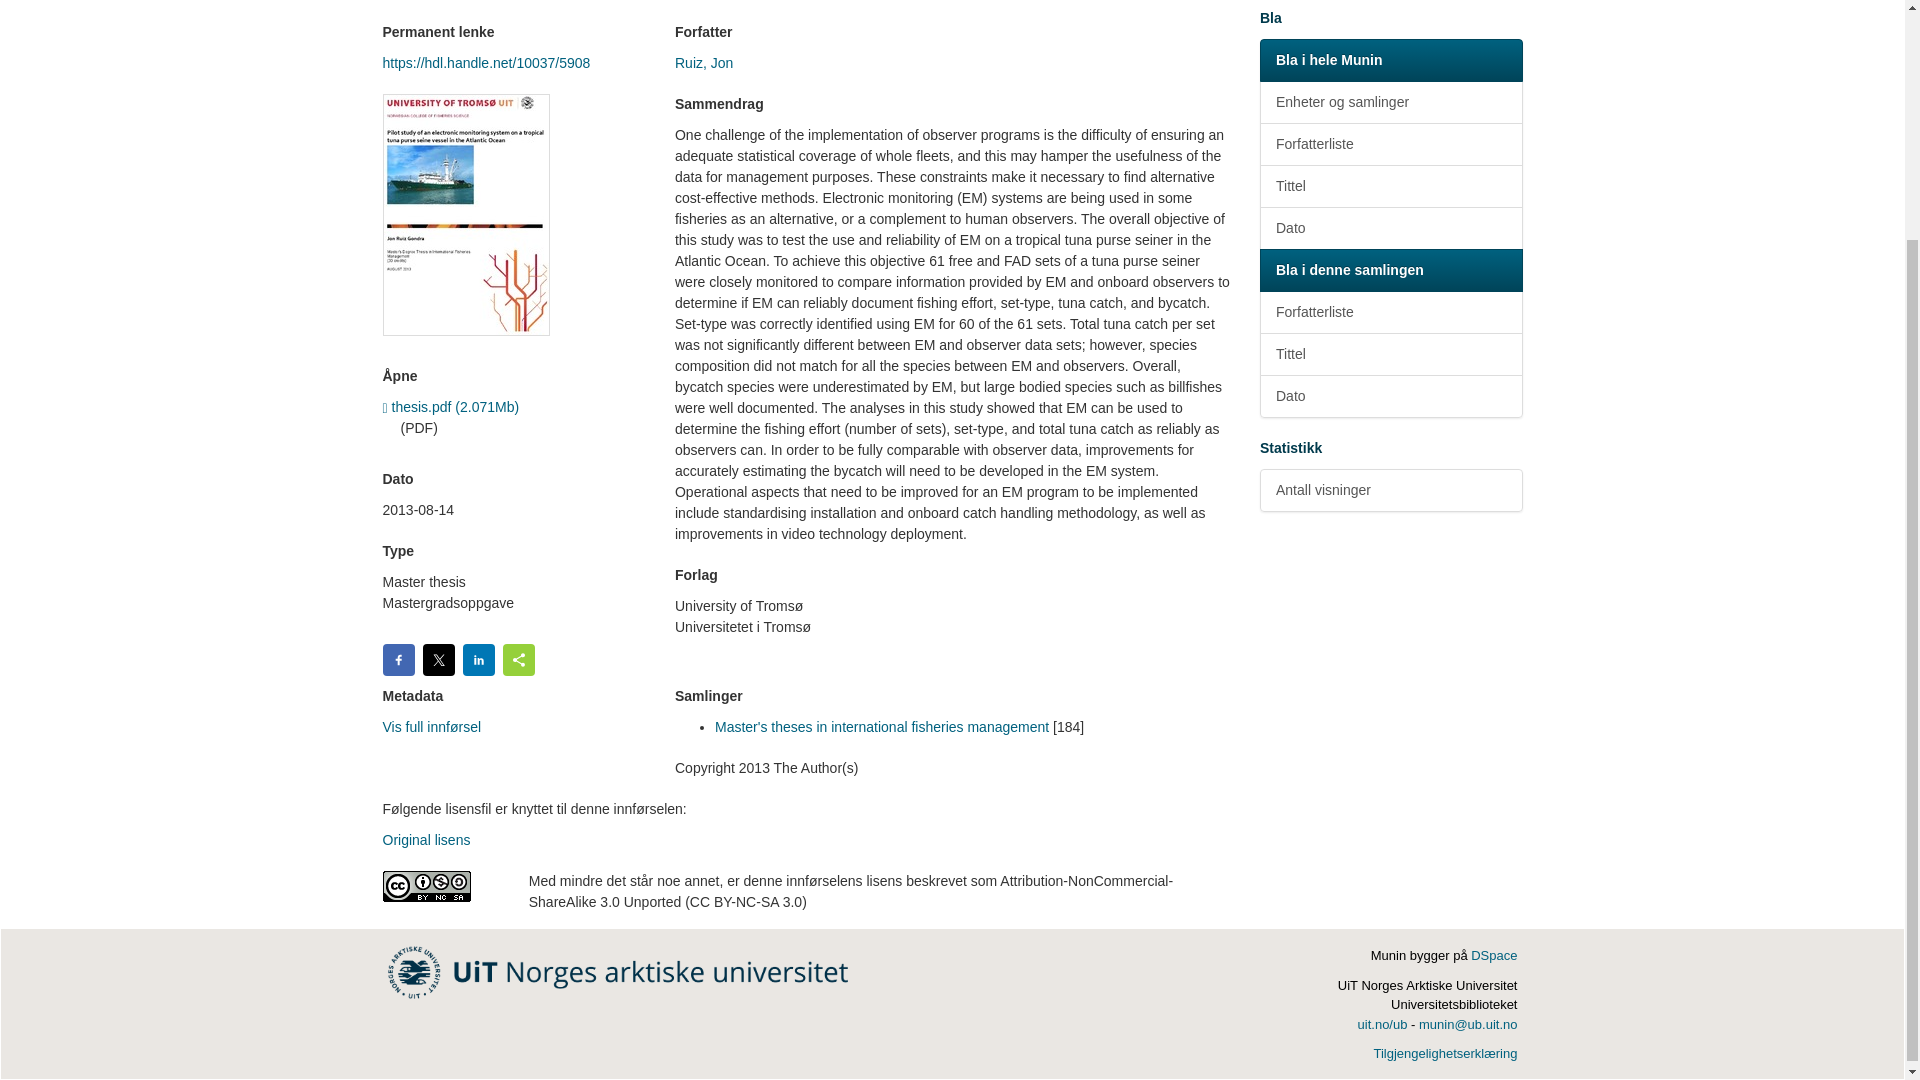 The image size is (1920, 1080). Describe the element at coordinates (1390, 312) in the screenshot. I see `Forfatterliste` at that location.